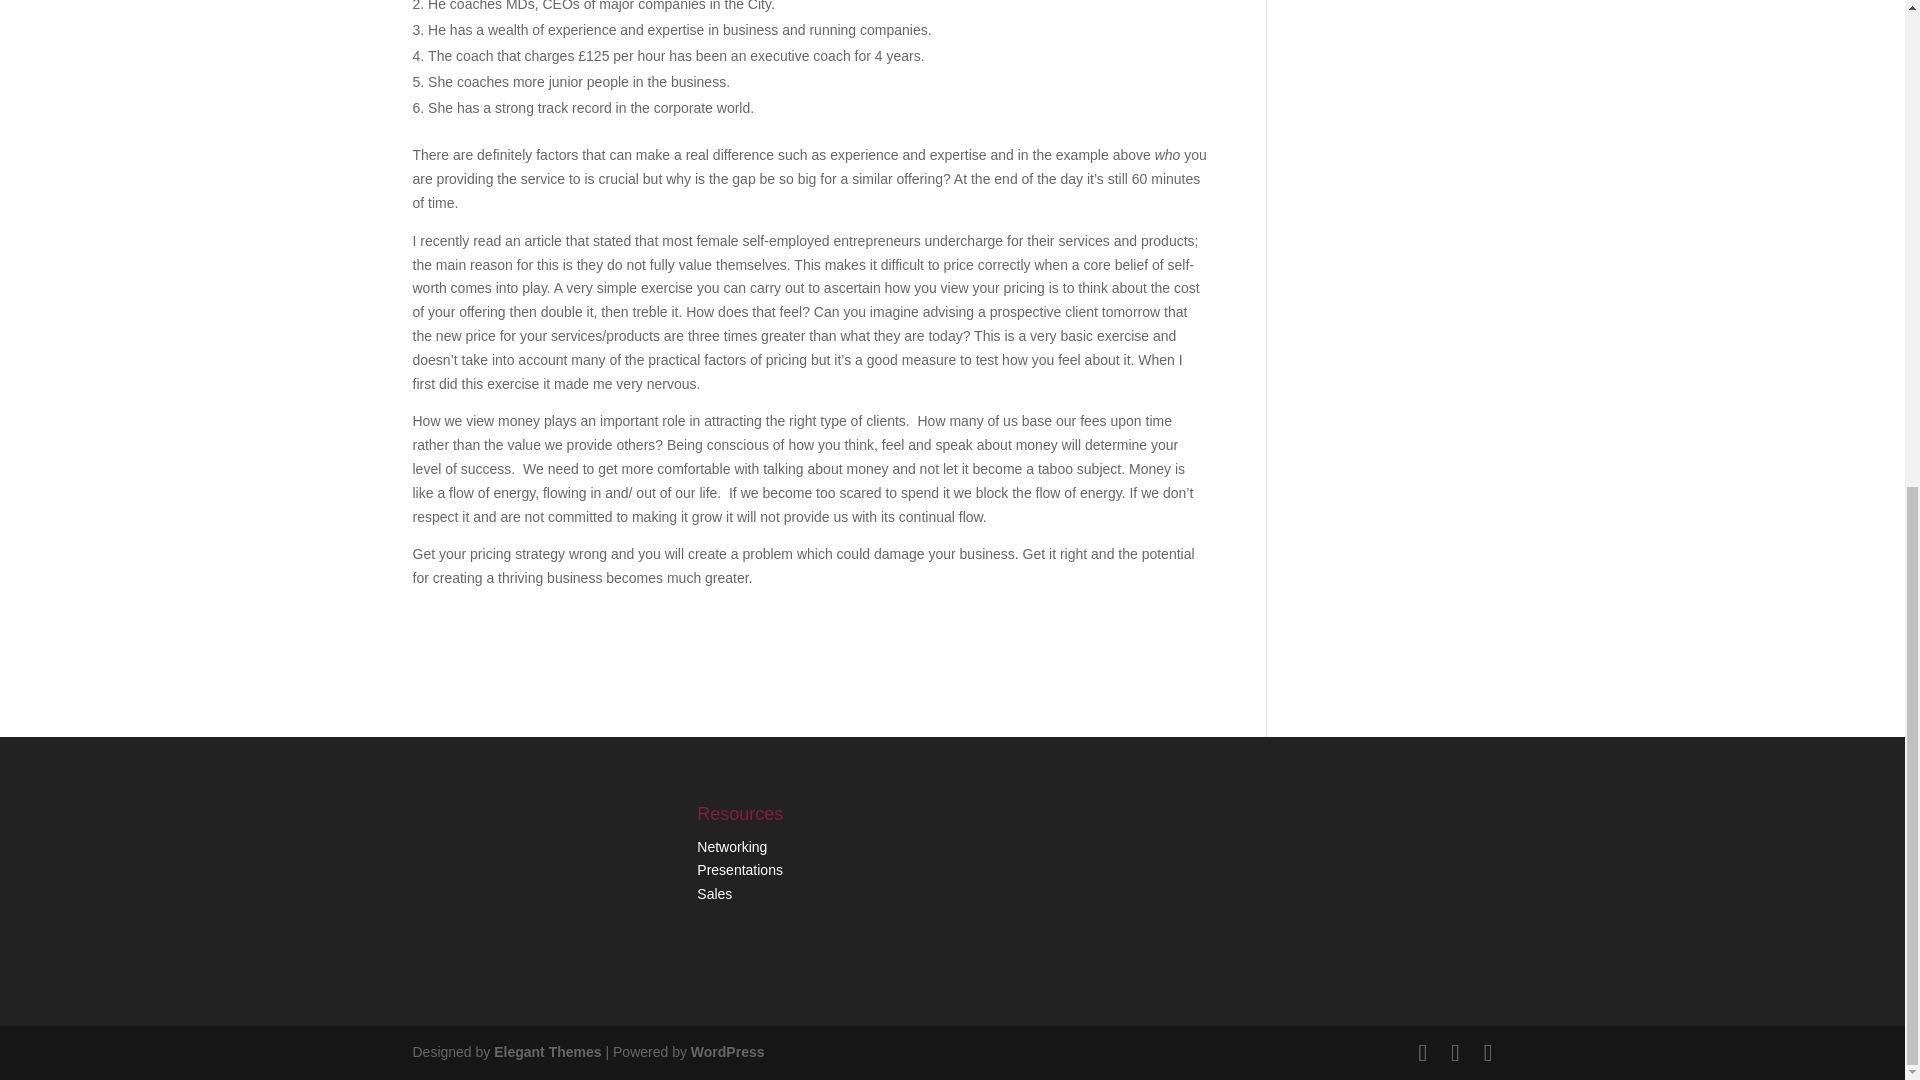 The width and height of the screenshot is (1920, 1080). Describe the element at coordinates (728, 1052) in the screenshot. I see `WordPress` at that location.